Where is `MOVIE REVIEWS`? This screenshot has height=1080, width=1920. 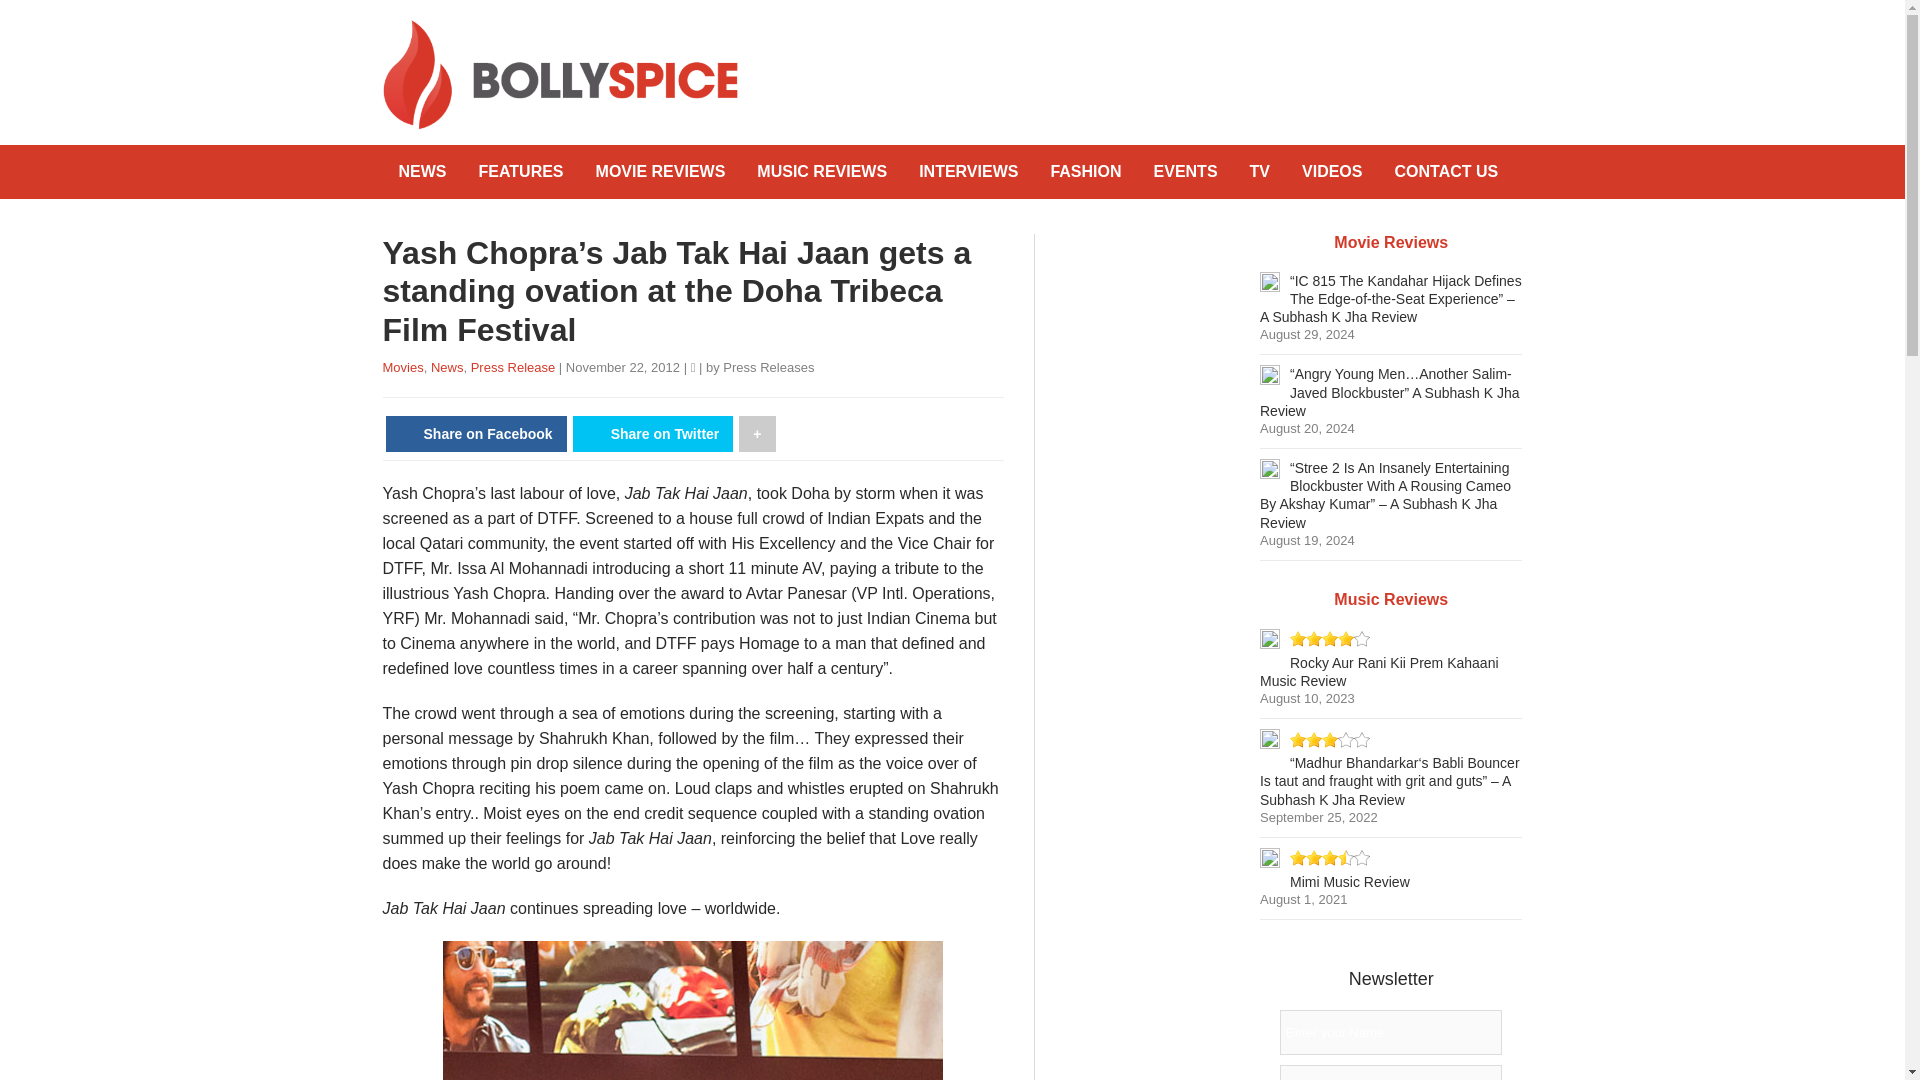
MOVIE REVIEWS is located at coordinates (660, 172).